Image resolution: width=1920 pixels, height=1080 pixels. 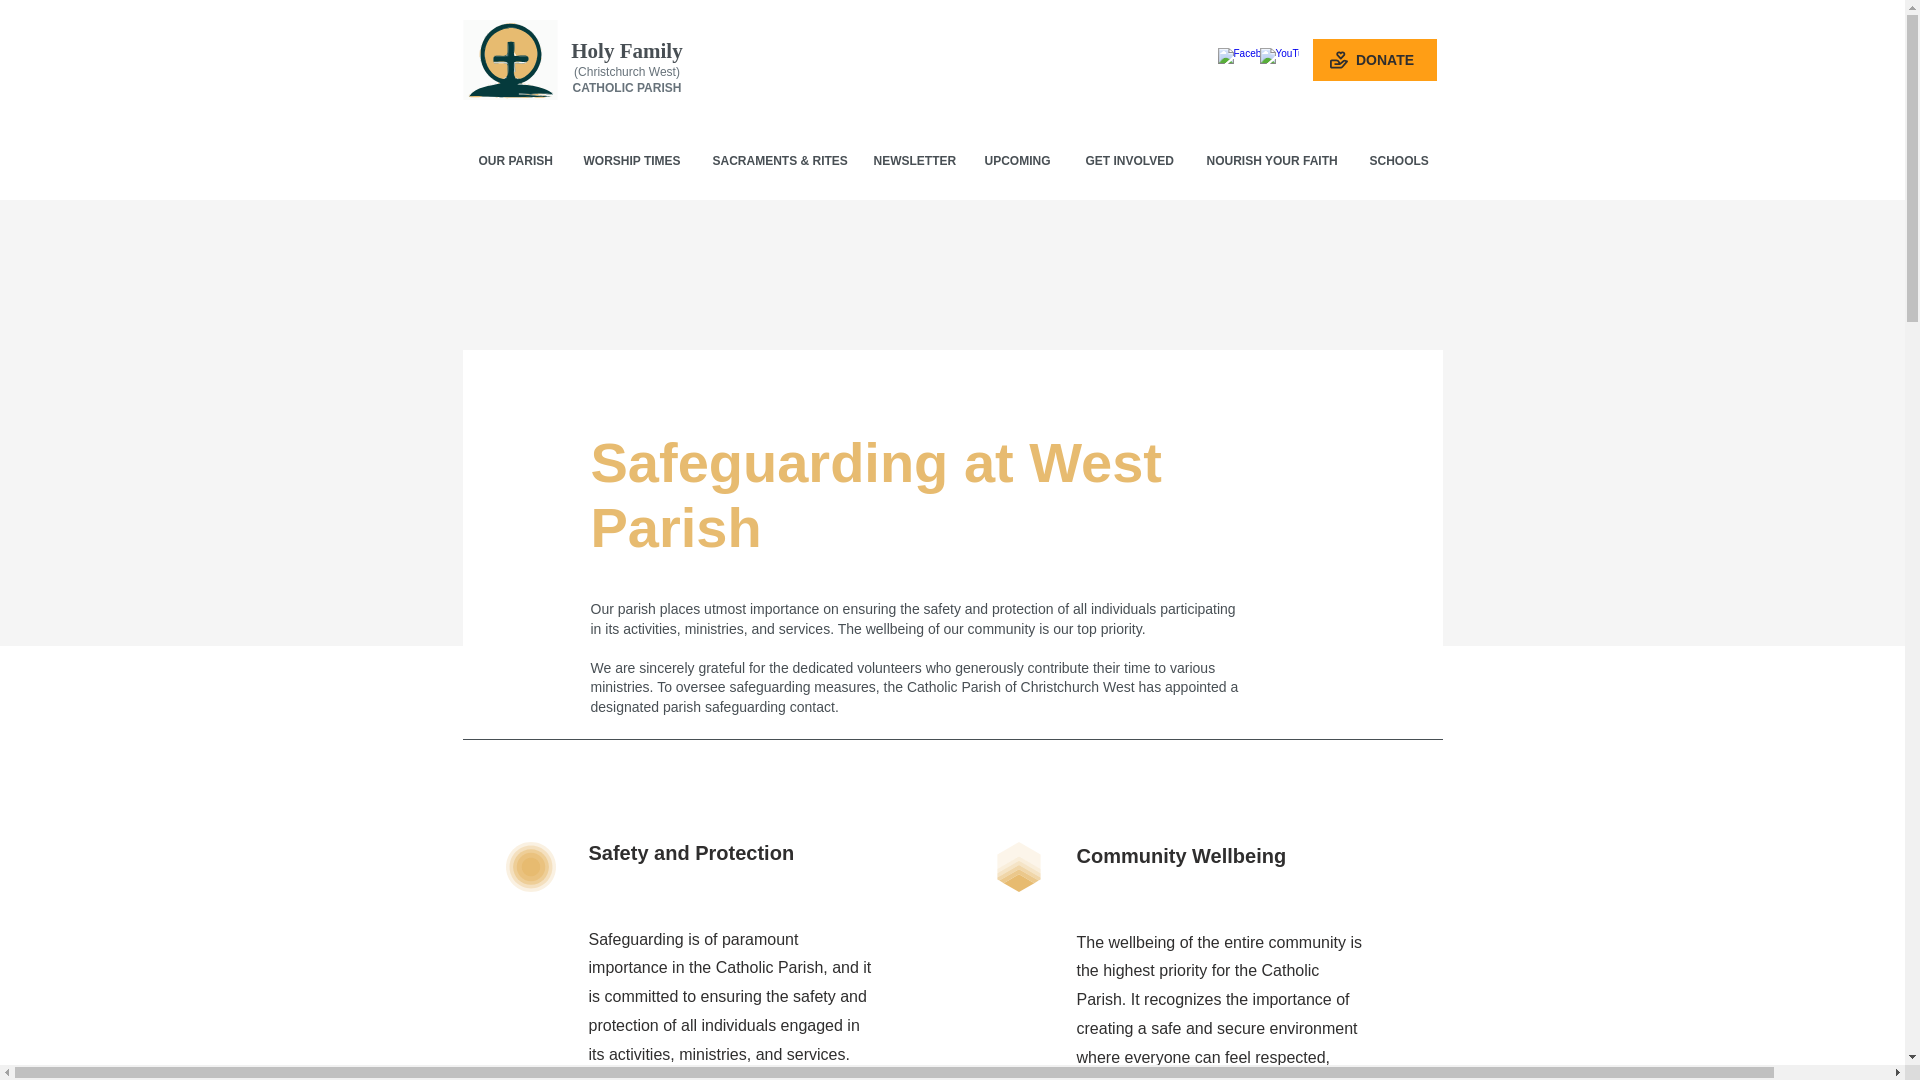 I want to click on WORSHIP TIMES, so click(x=632, y=161).